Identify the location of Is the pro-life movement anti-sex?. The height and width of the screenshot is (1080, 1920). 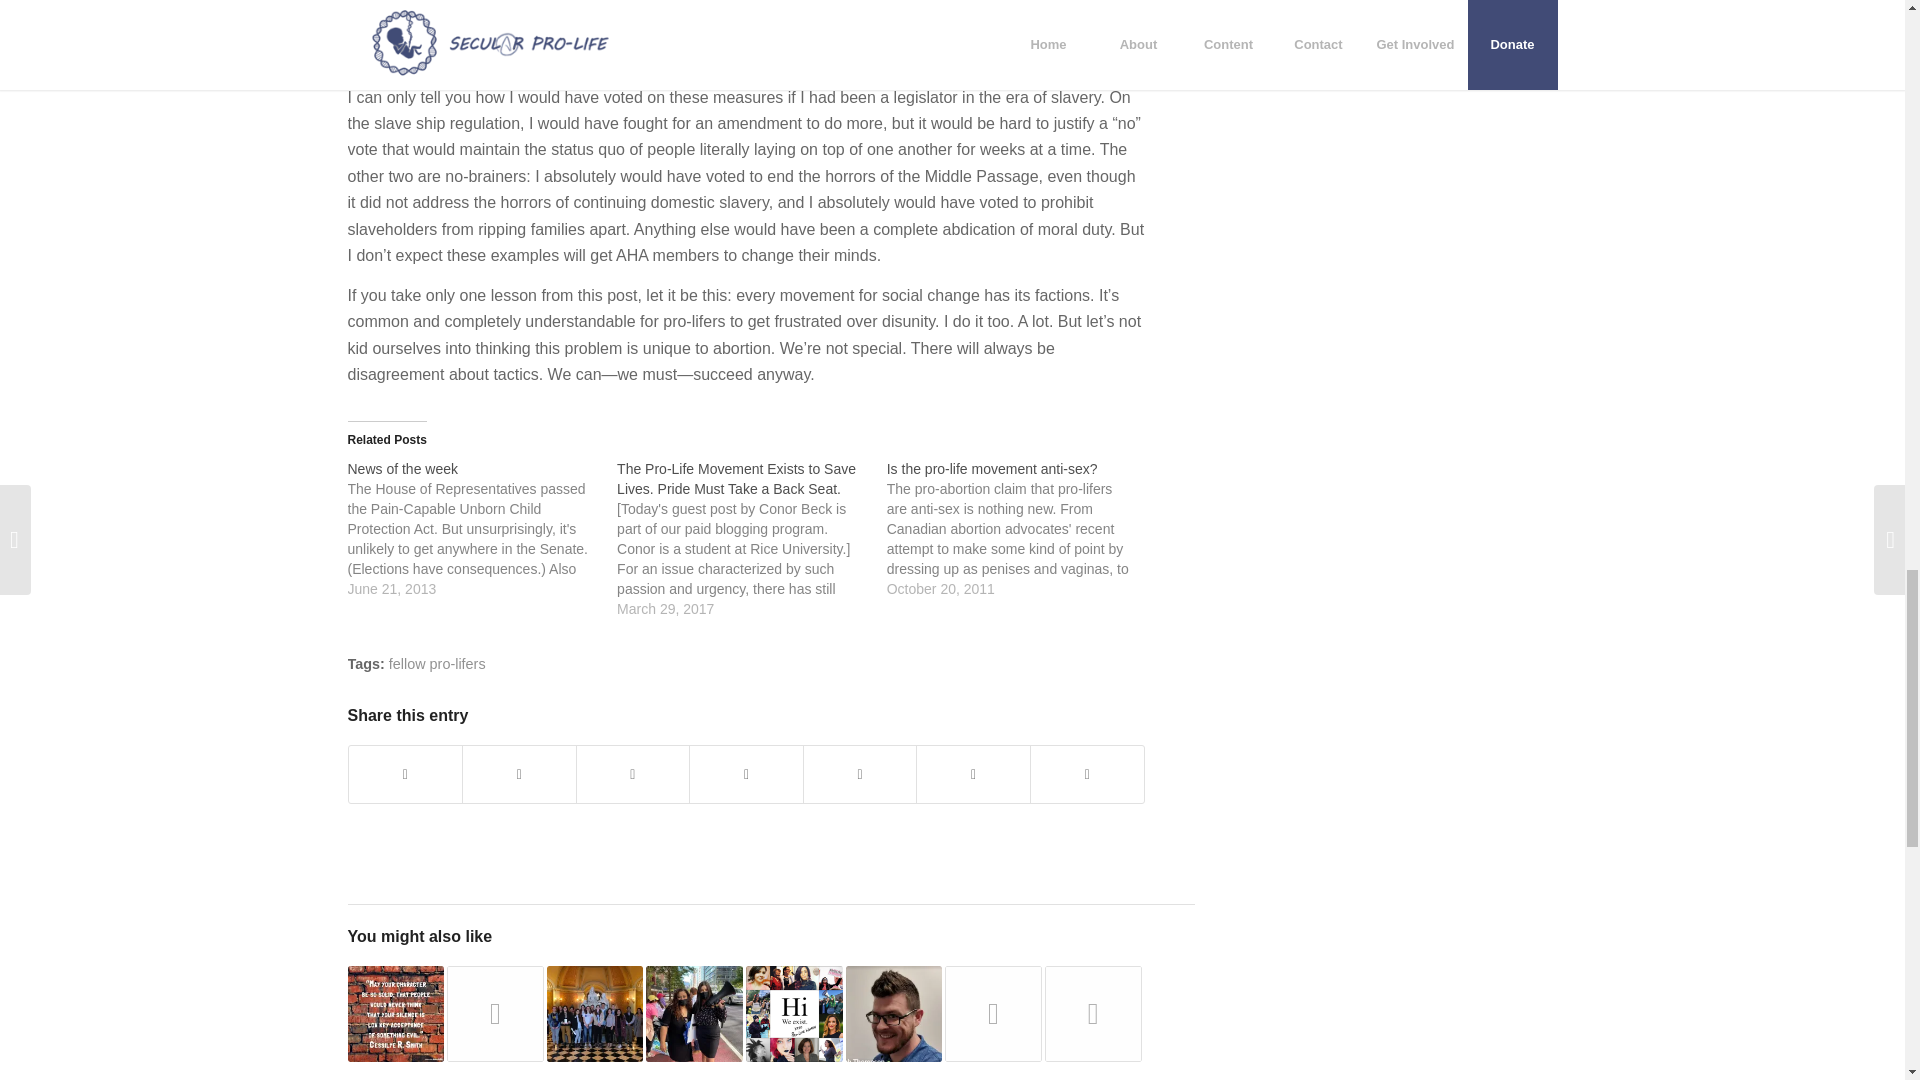
(1022, 529).